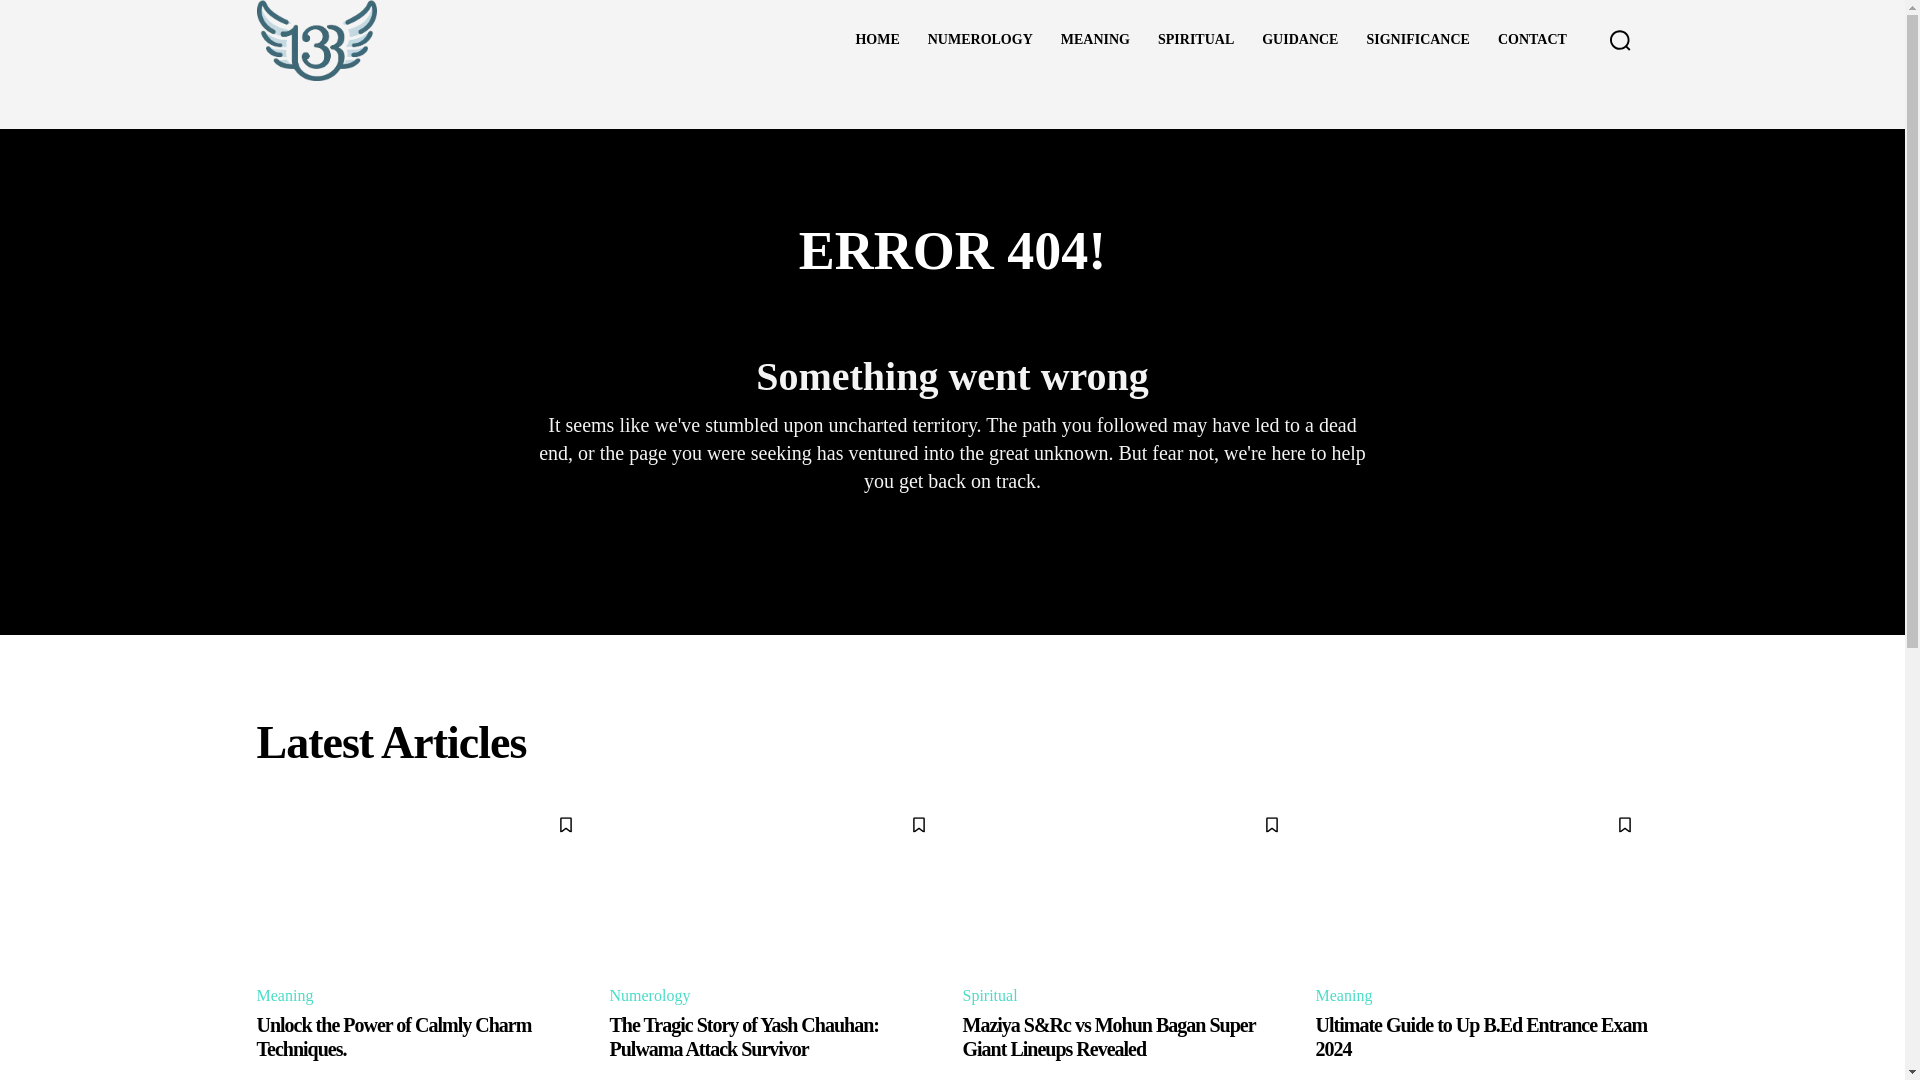 This screenshot has width=1920, height=1080. What do you see at coordinates (1095, 40) in the screenshot?
I see `MEANING` at bounding box center [1095, 40].